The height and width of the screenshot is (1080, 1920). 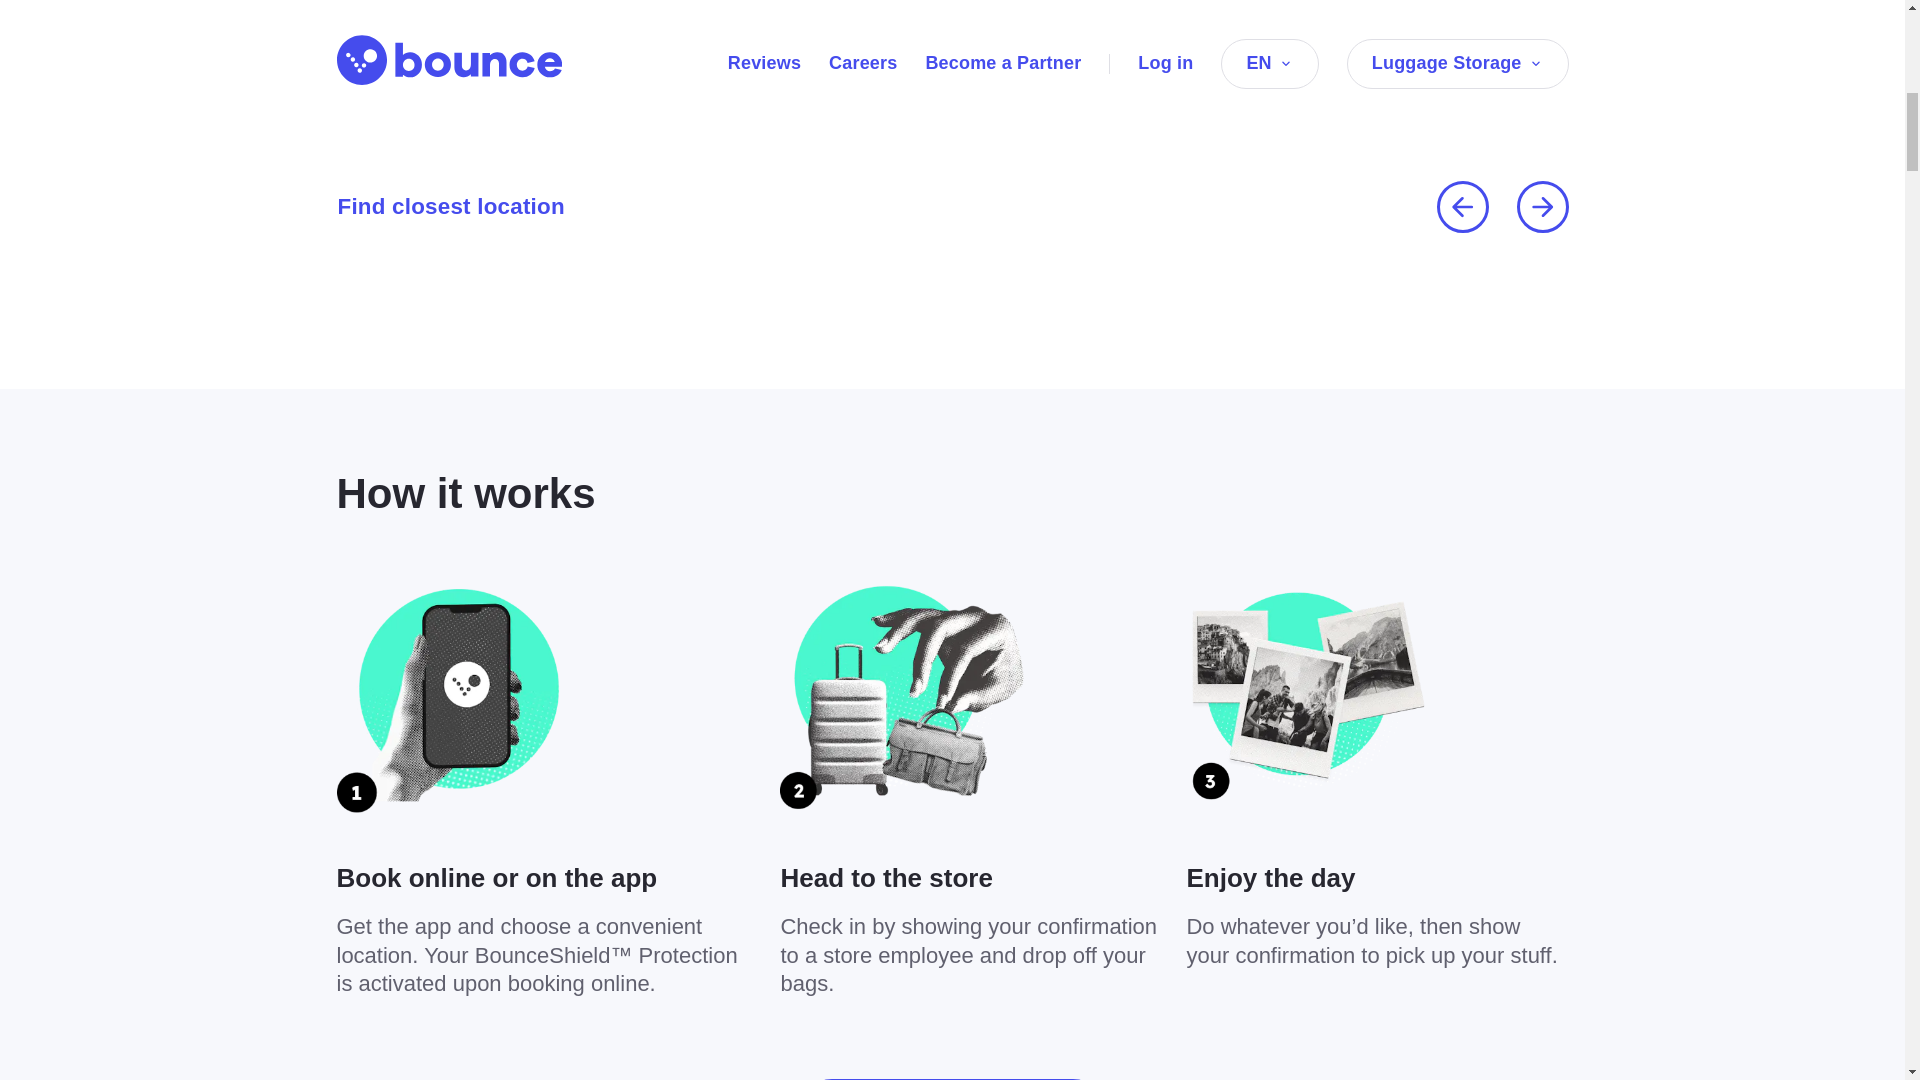 What do you see at coordinates (450, 206) in the screenshot?
I see `Find closest location` at bounding box center [450, 206].